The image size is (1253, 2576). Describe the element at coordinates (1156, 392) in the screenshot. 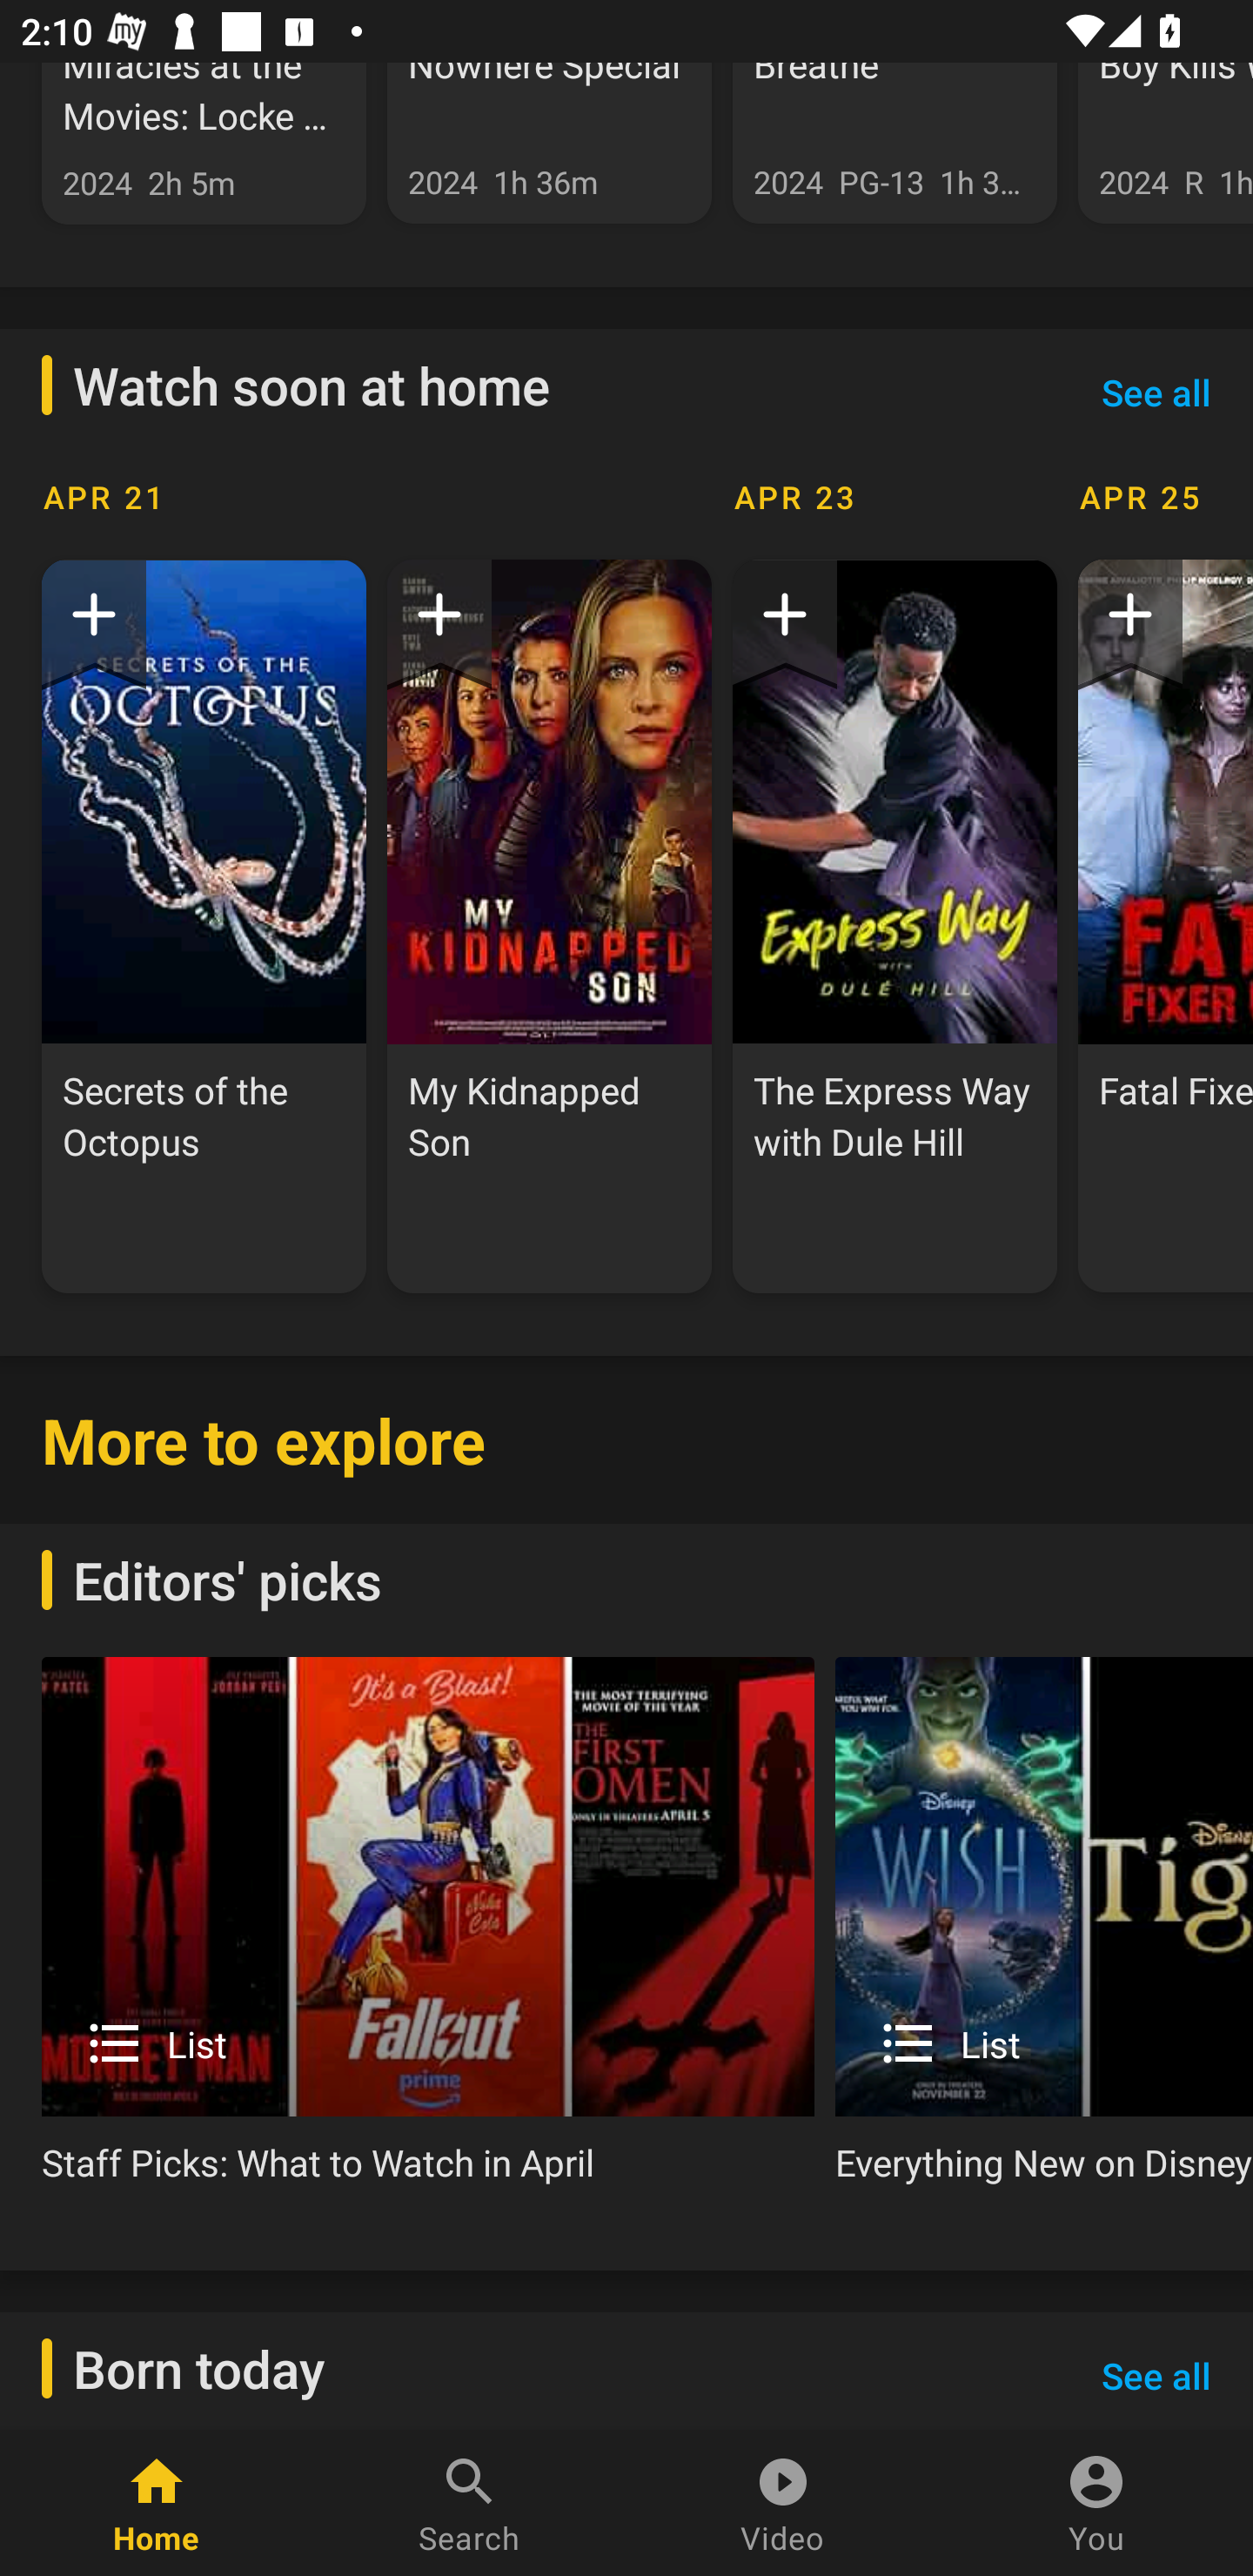

I see `See all See all Watch soon at home` at that location.